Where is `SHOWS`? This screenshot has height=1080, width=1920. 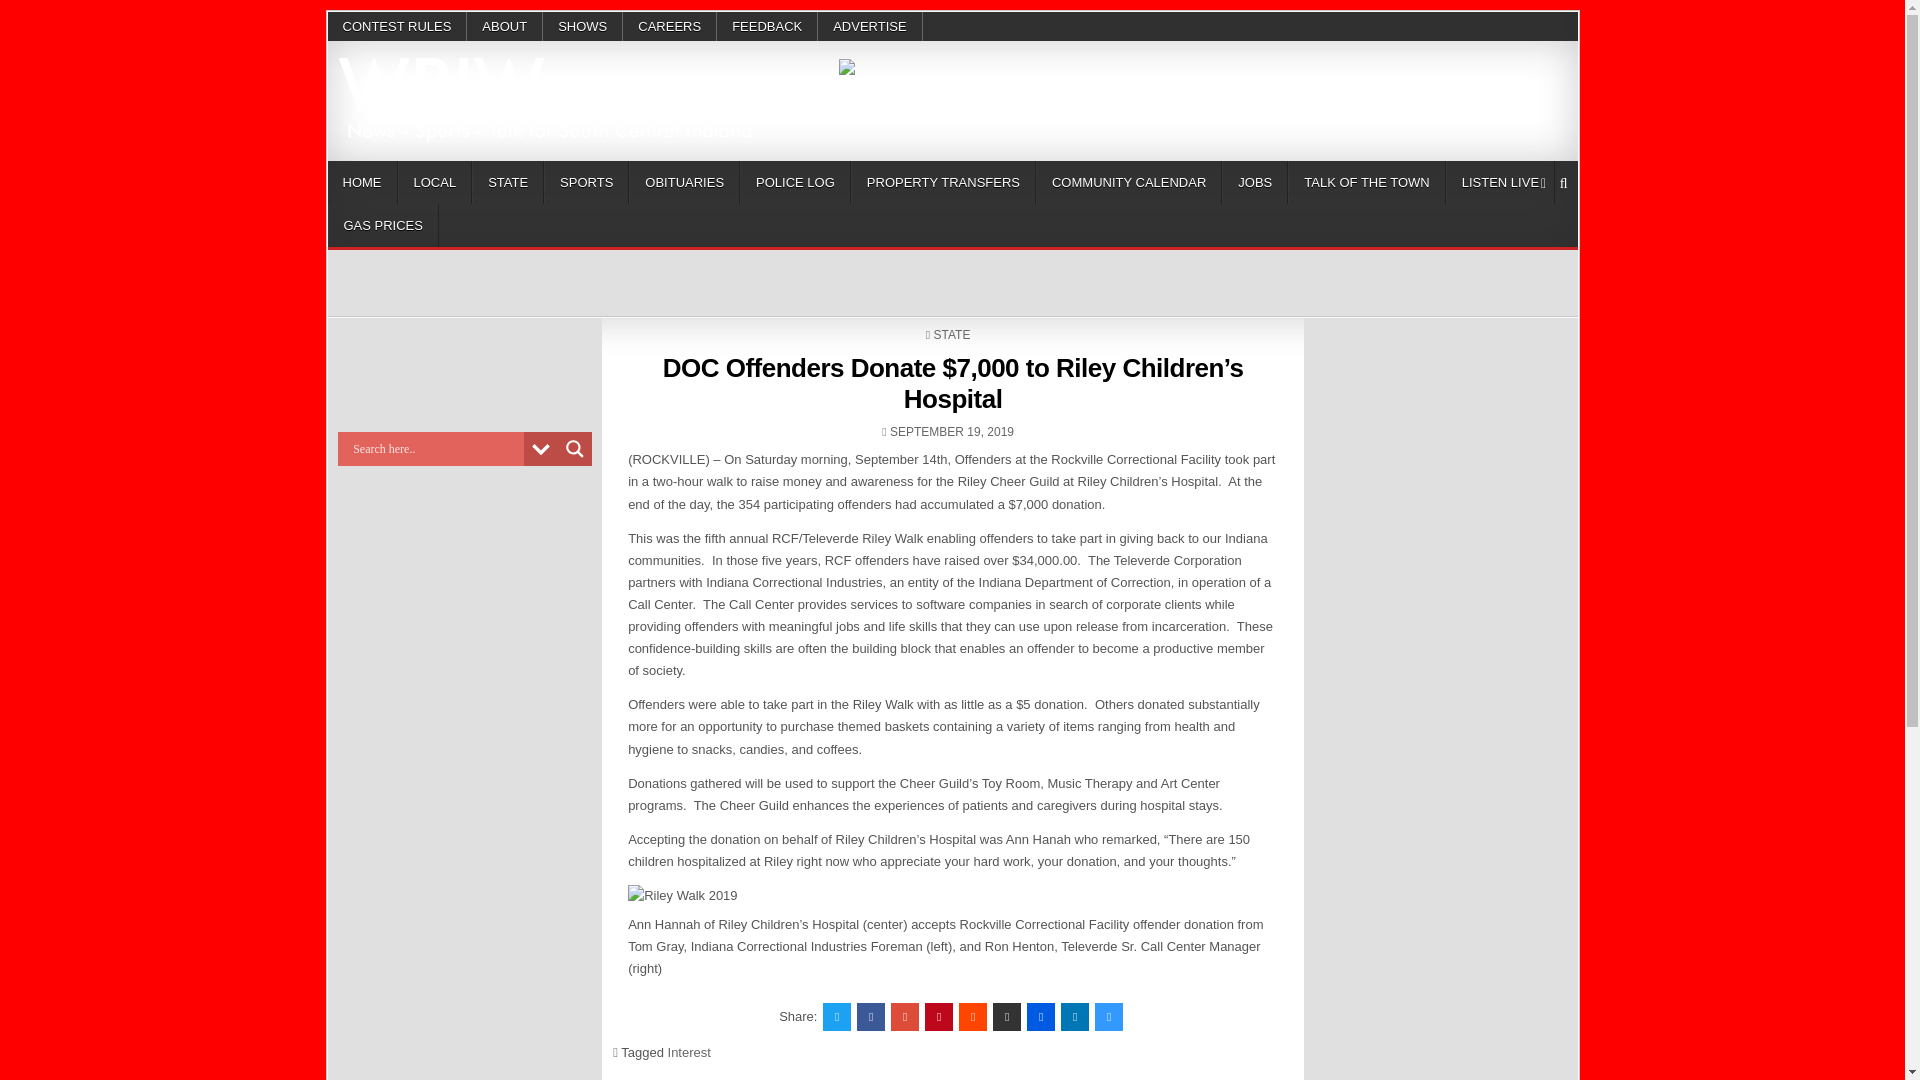 SHOWS is located at coordinates (582, 26).